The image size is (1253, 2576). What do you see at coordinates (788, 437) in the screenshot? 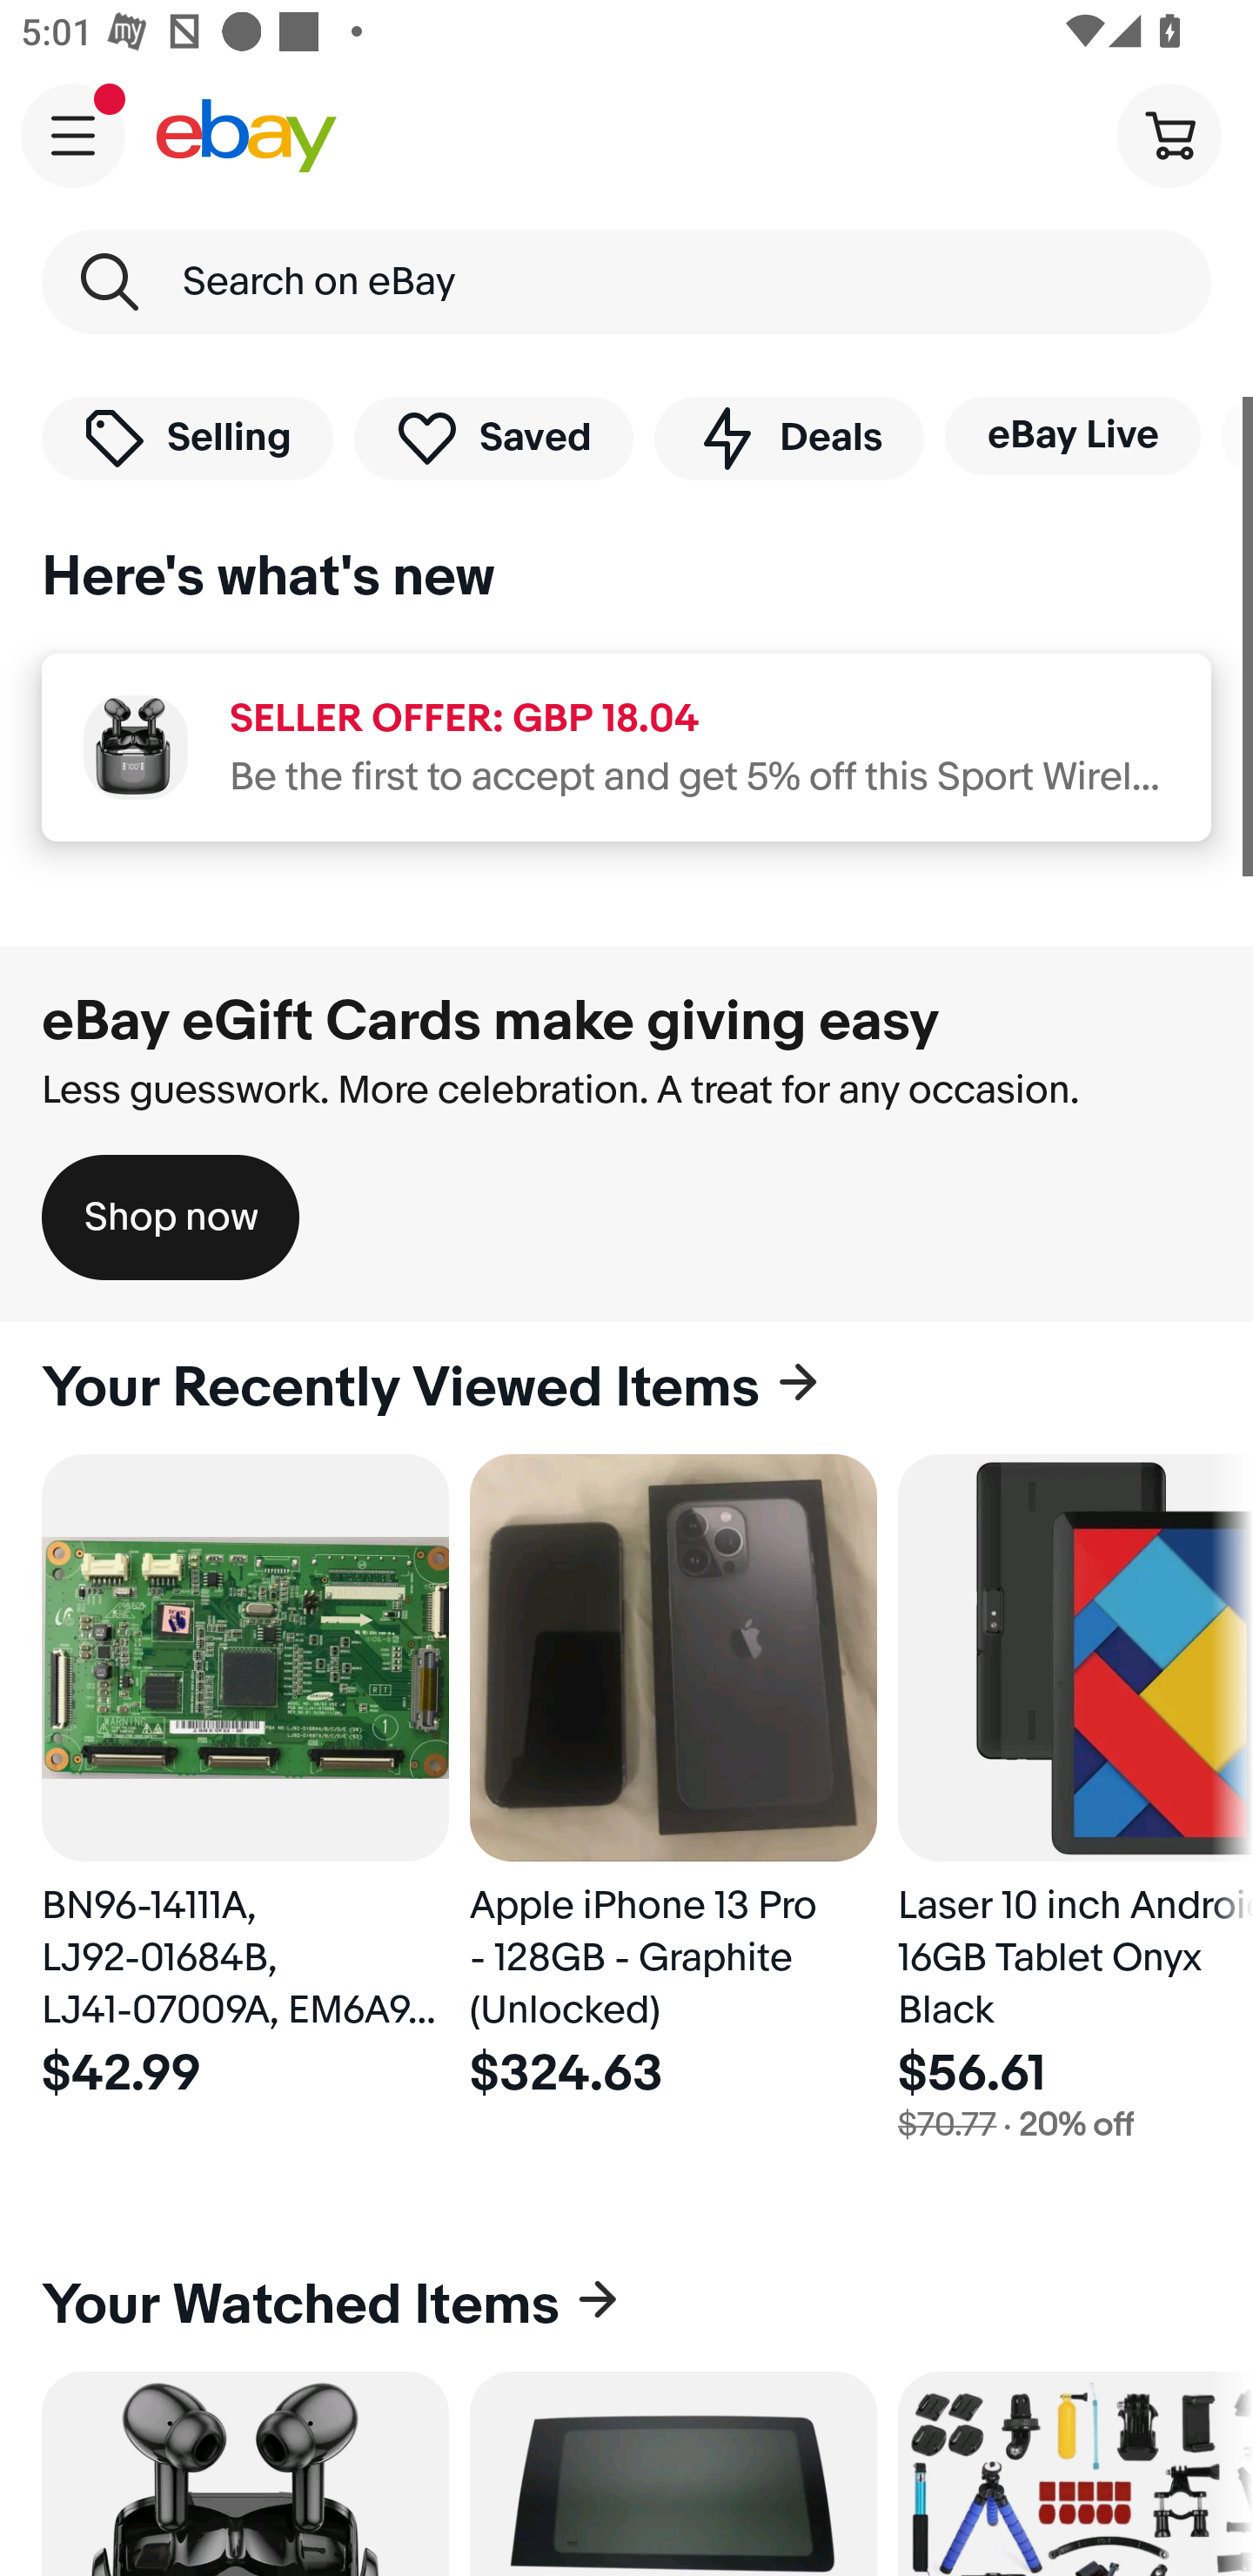
I see `Deals` at bounding box center [788, 437].